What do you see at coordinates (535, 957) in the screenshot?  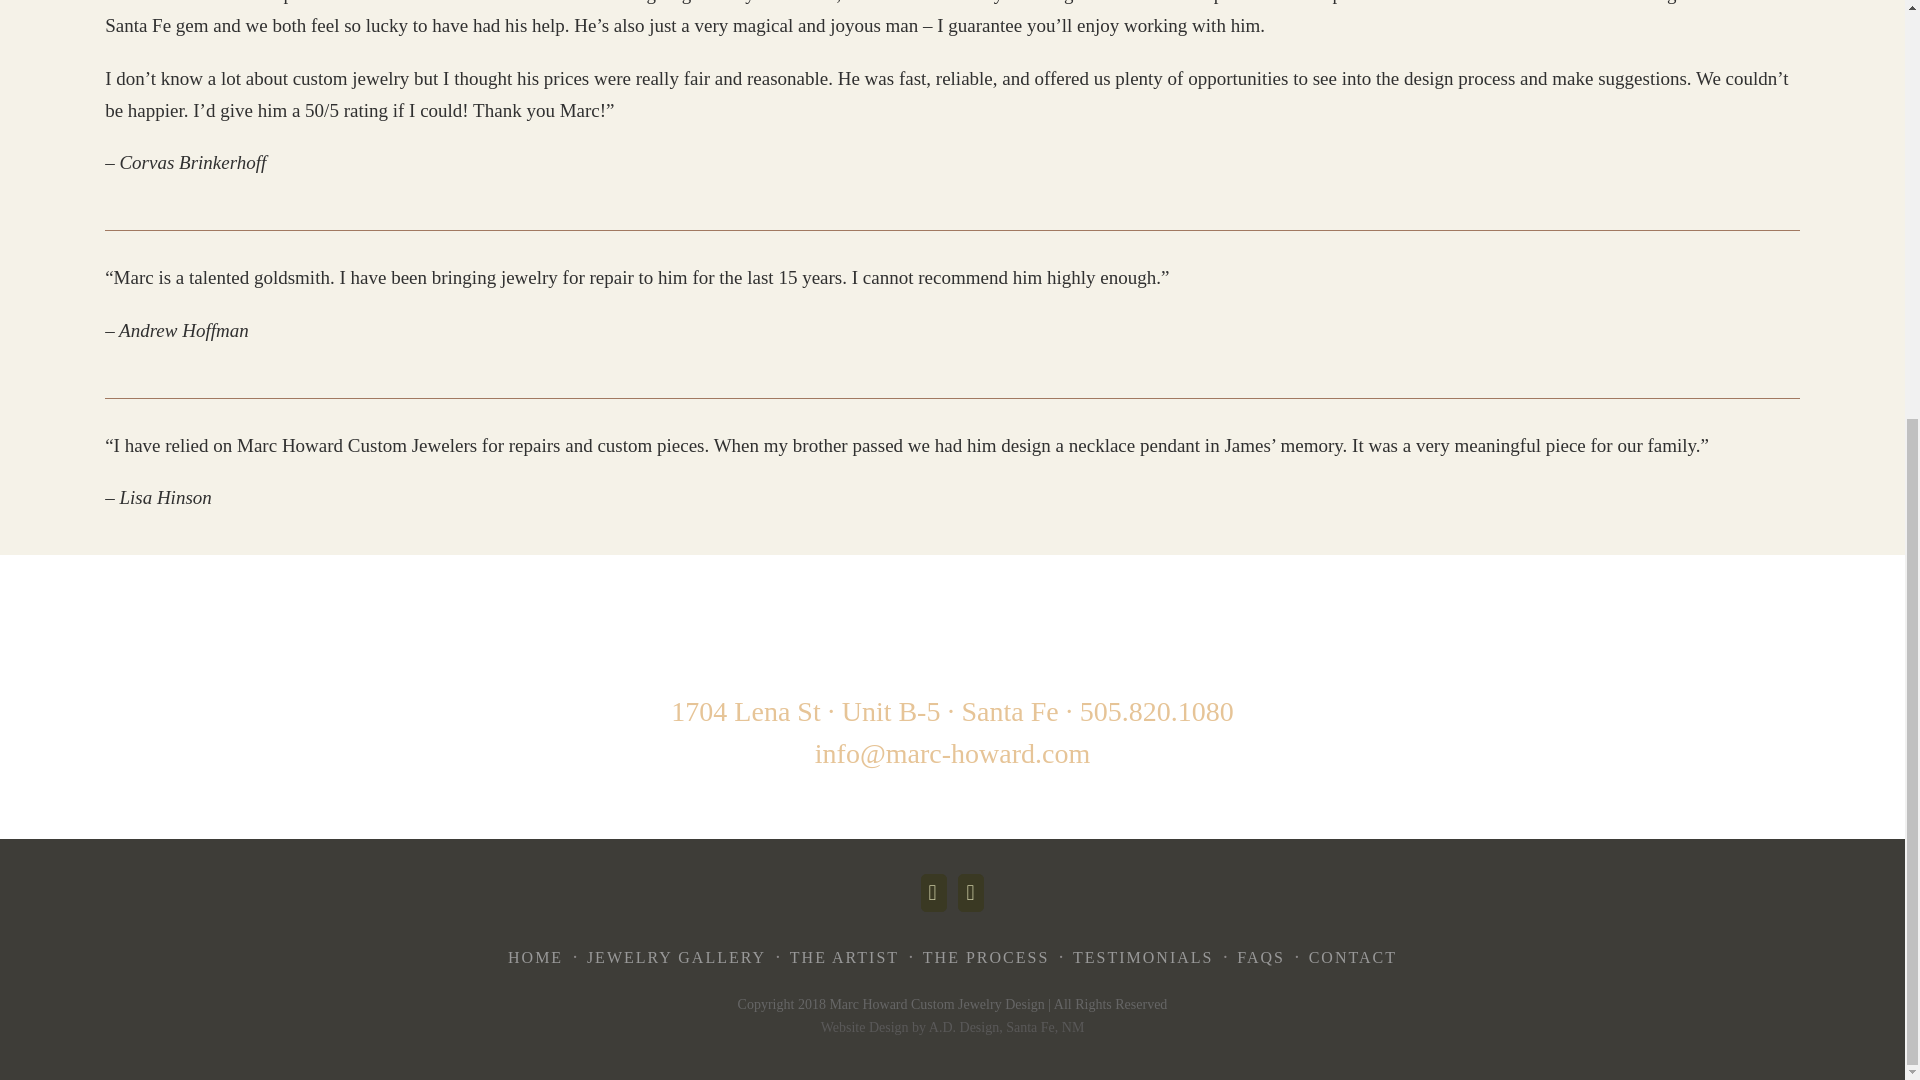 I see `HOME` at bounding box center [535, 957].